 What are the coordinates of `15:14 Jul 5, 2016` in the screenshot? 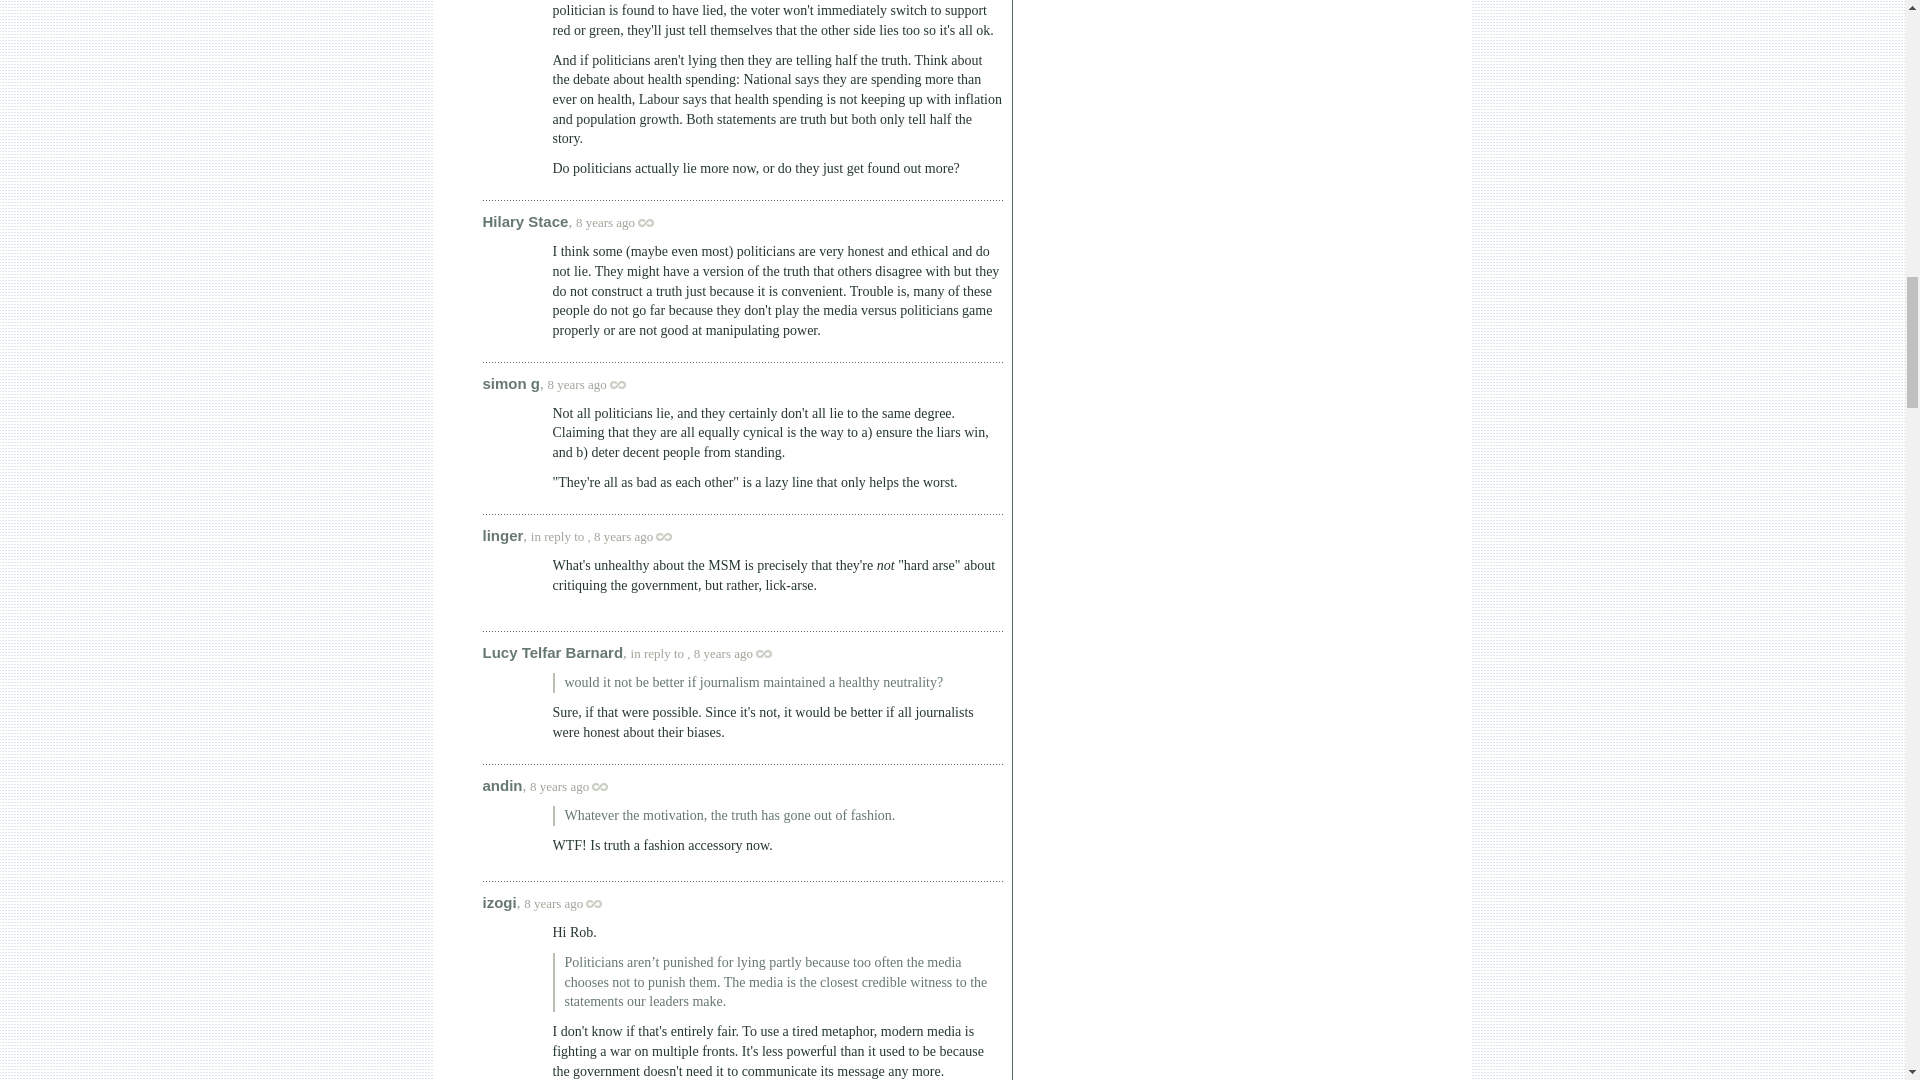 It's located at (722, 652).